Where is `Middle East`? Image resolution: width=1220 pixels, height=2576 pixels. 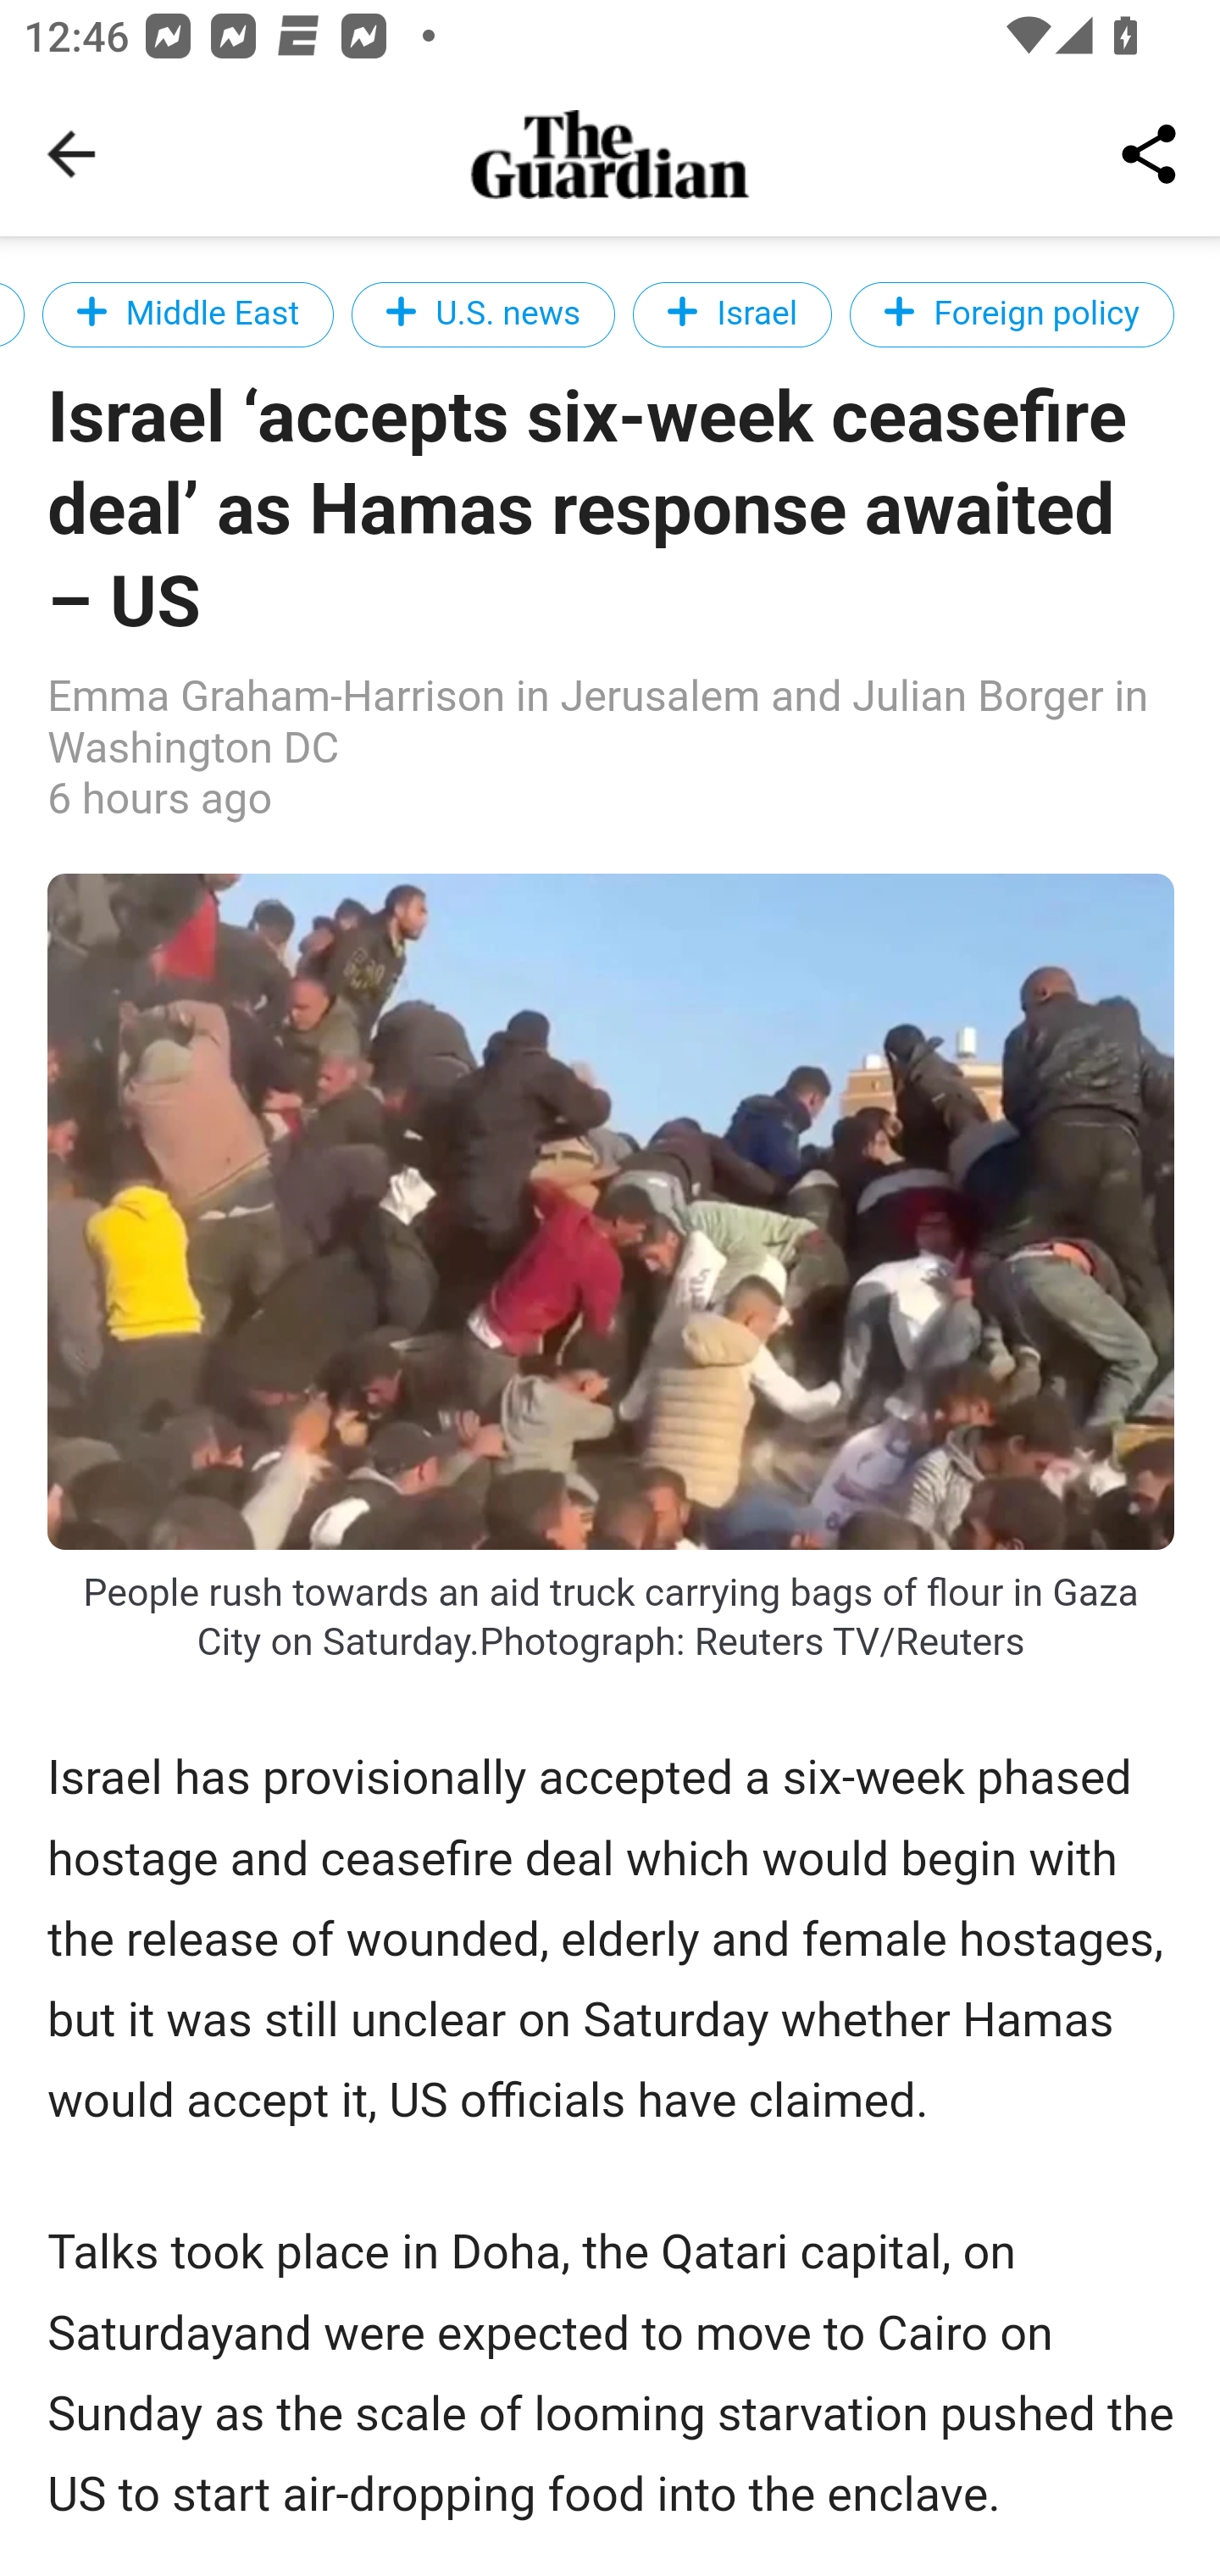 Middle East is located at coordinates (187, 314).